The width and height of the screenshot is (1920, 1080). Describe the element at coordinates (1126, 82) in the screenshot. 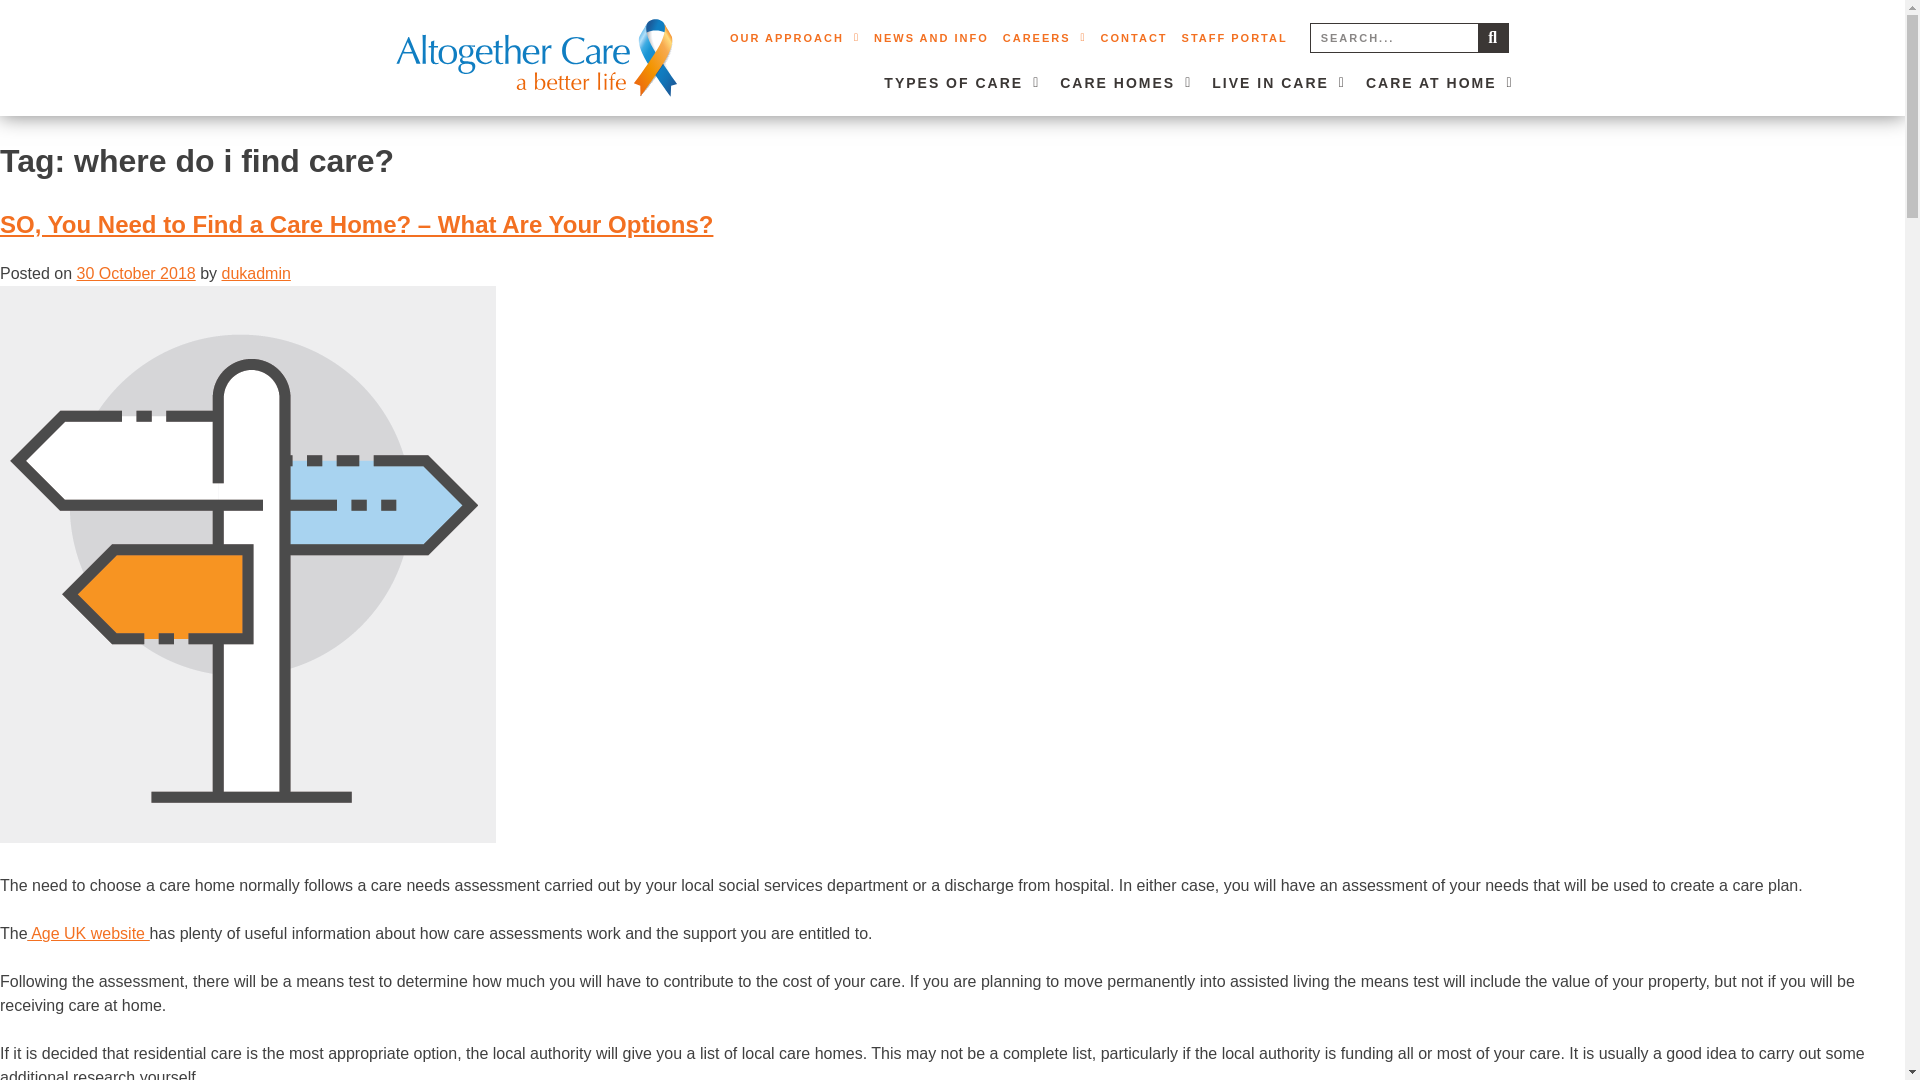

I see `CARE HOMES` at that location.